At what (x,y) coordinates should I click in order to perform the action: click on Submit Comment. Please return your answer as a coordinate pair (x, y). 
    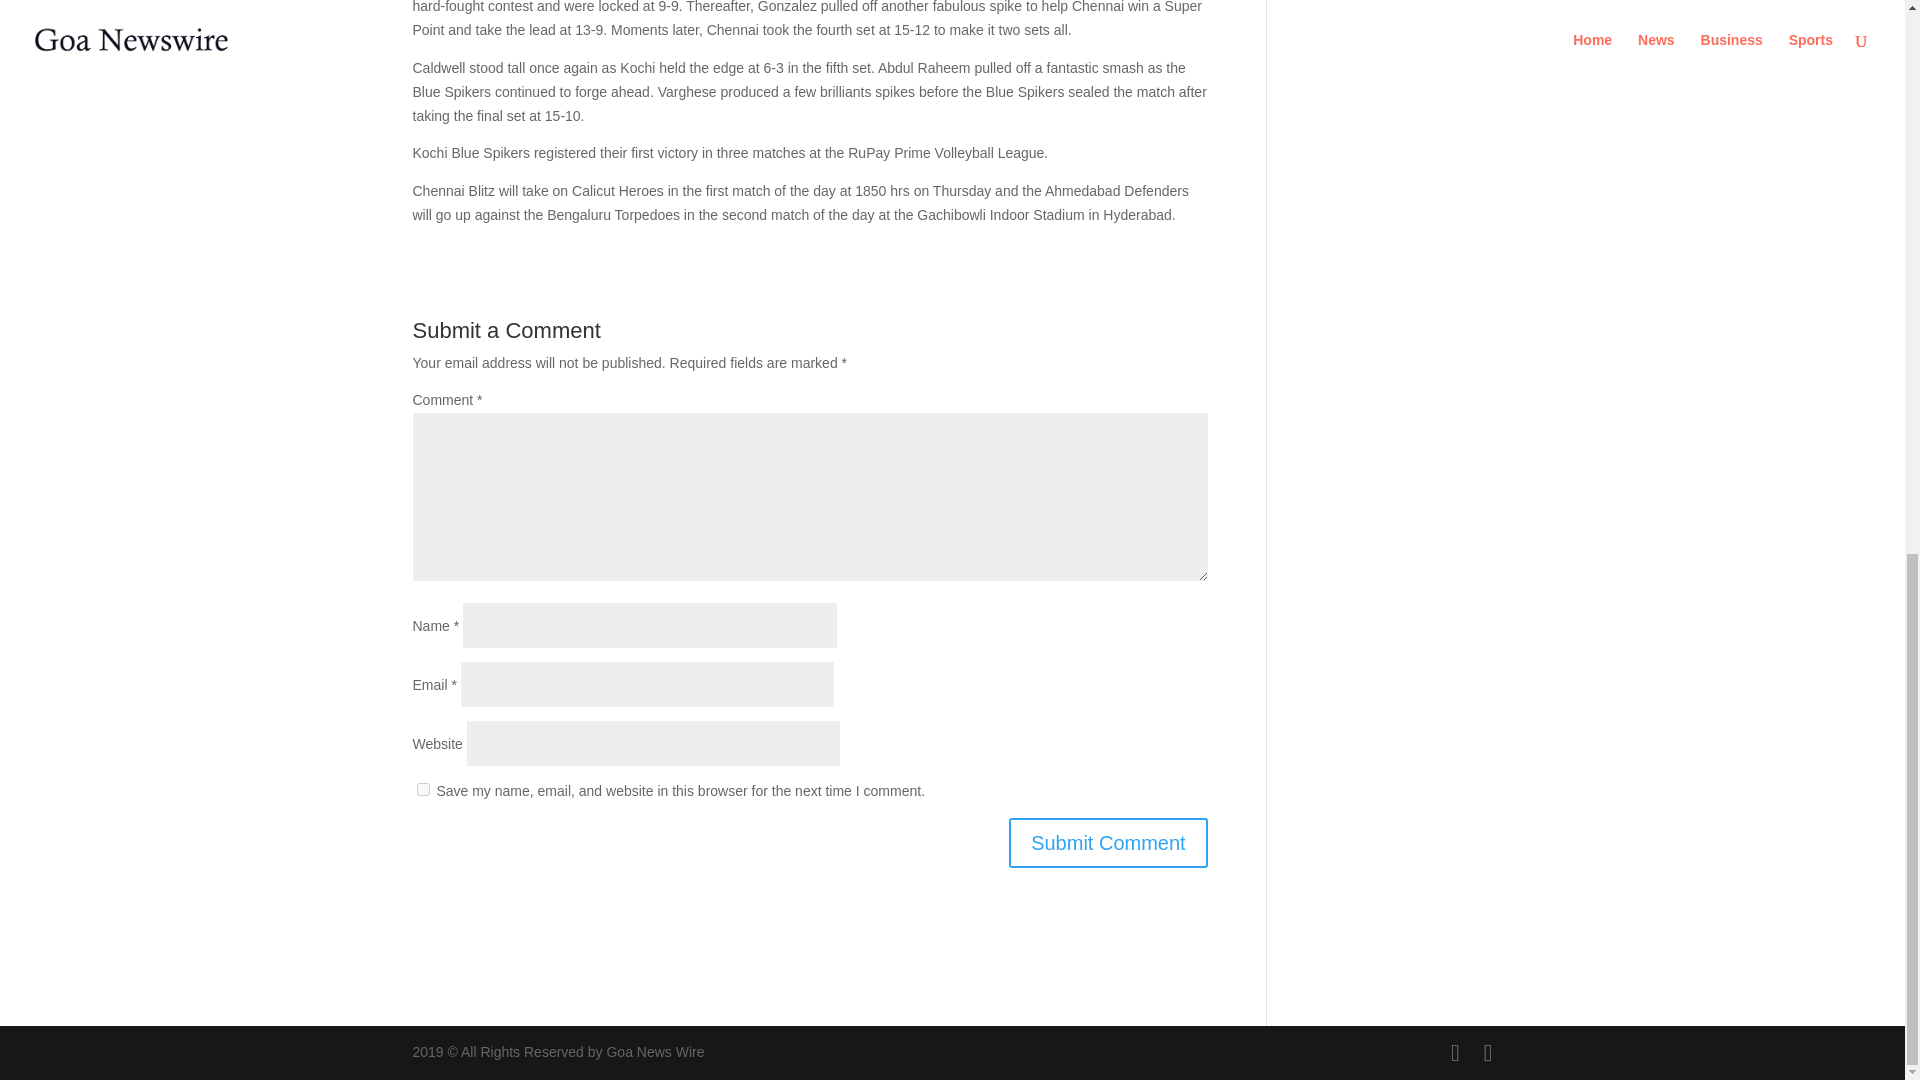
    Looking at the image, I should click on (1108, 842).